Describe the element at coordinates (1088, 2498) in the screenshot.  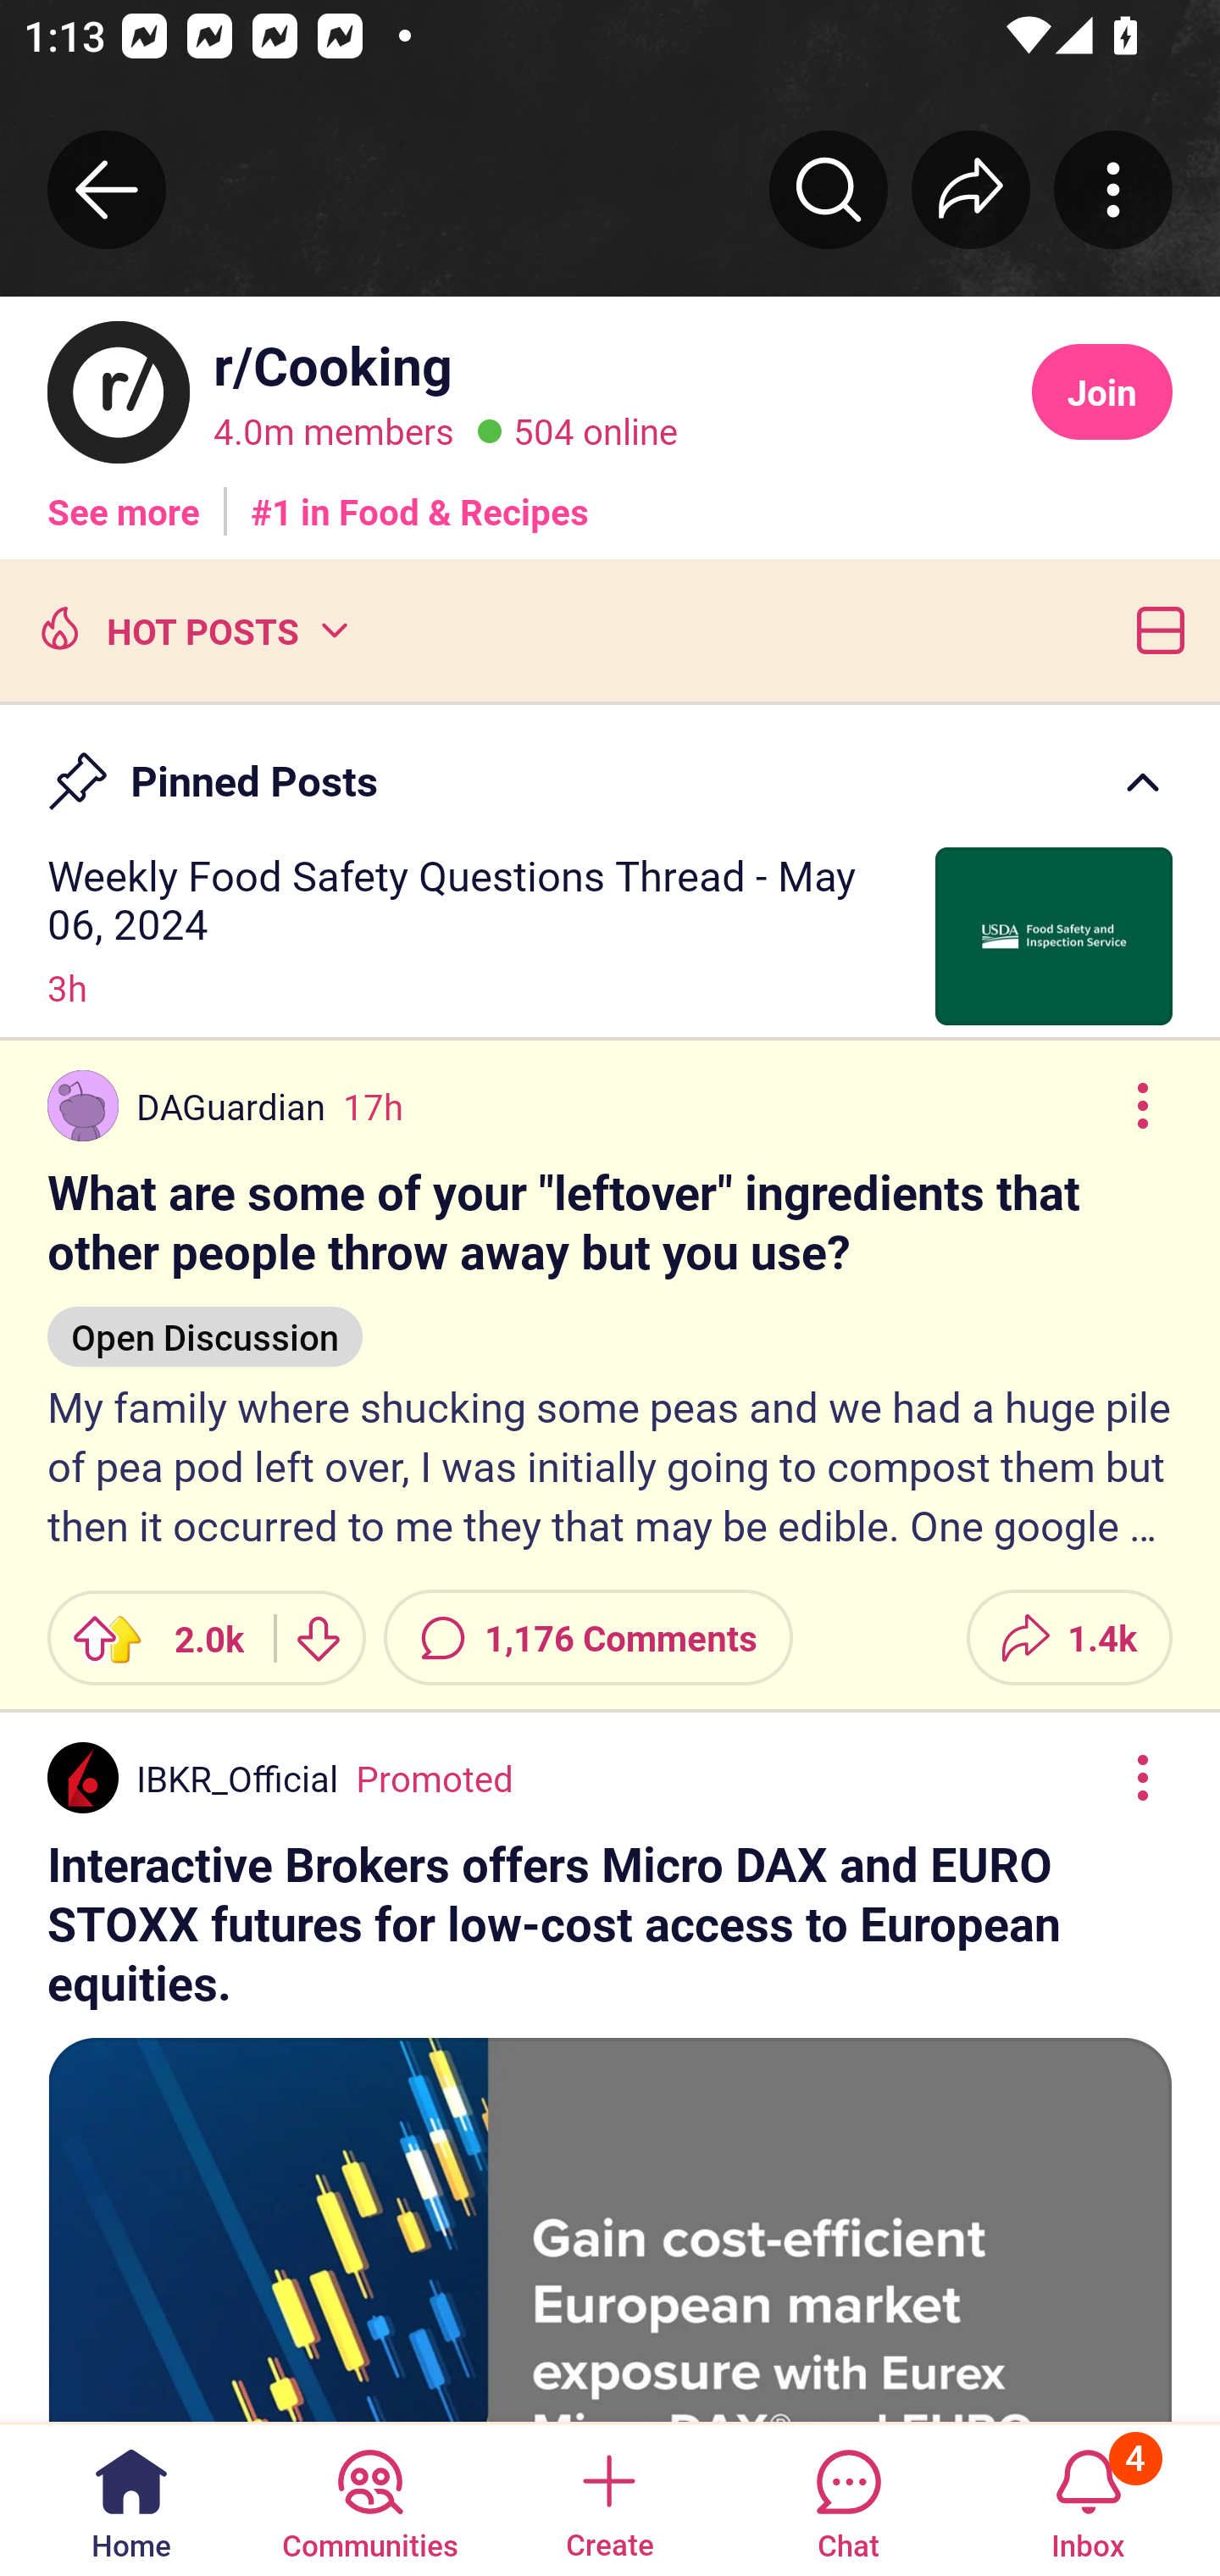
I see `Inbox, has 4 notifications 4 Inbox` at that location.